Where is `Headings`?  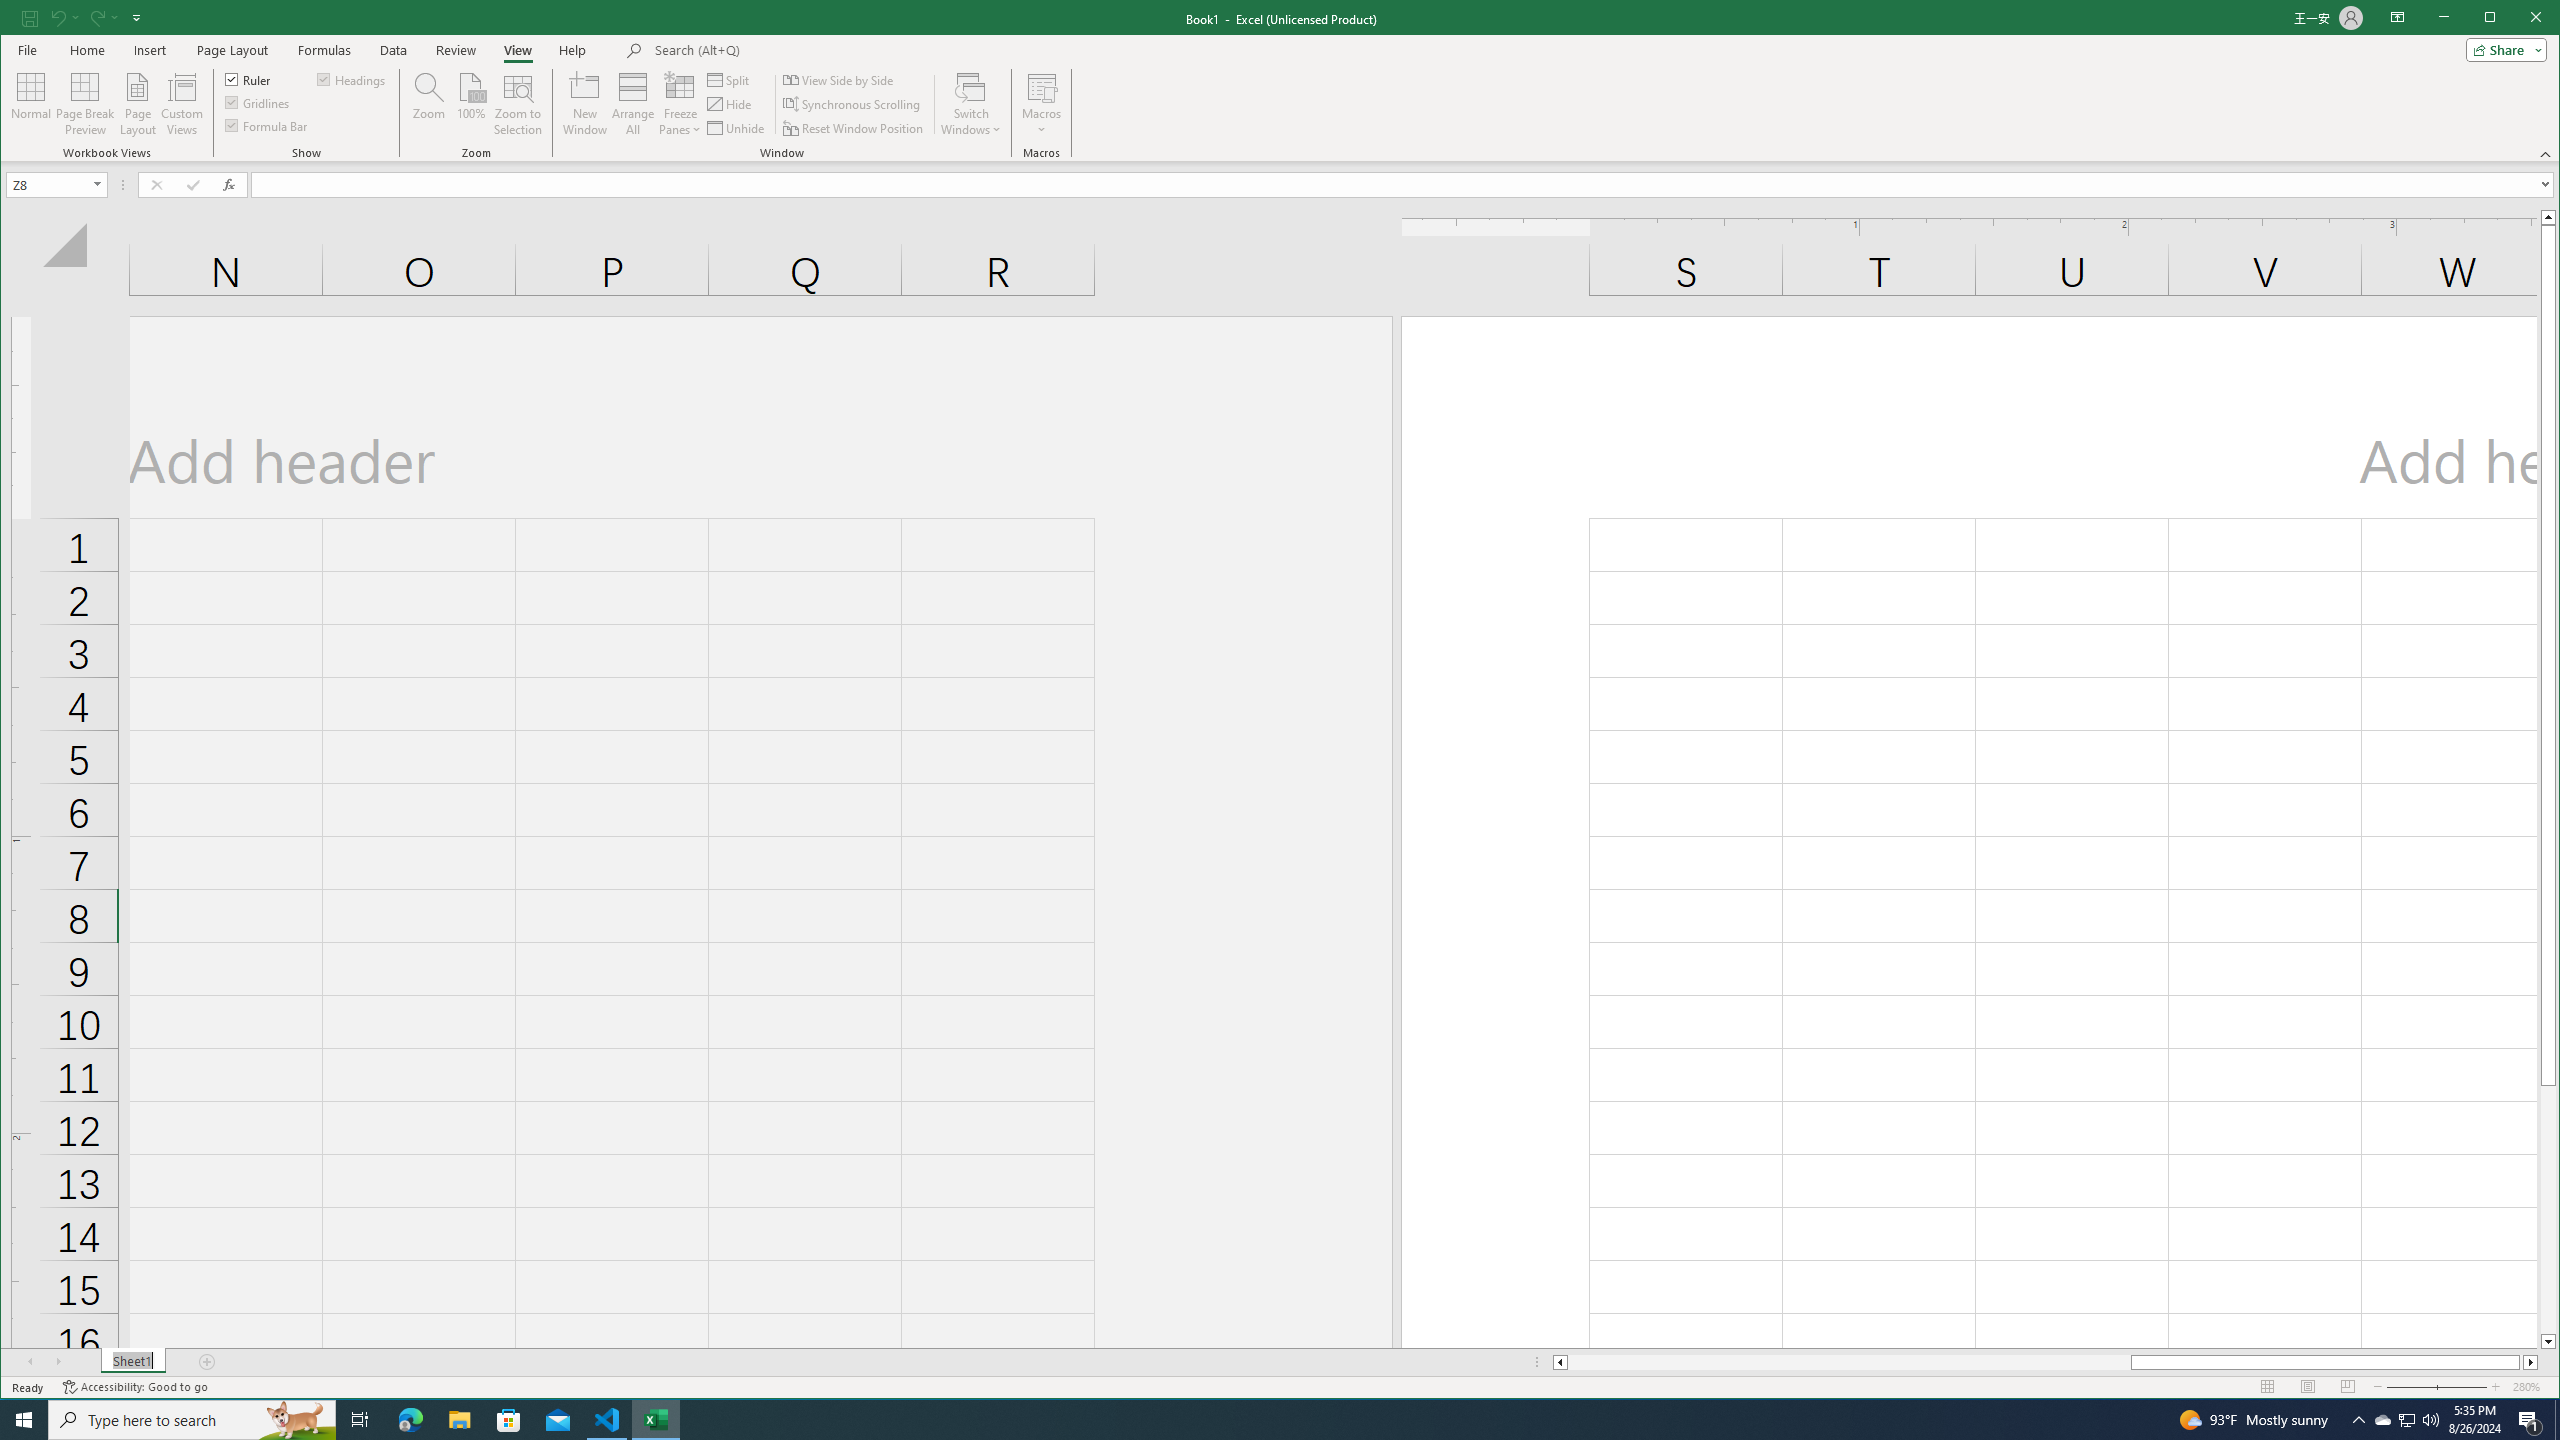
Headings is located at coordinates (352, 78).